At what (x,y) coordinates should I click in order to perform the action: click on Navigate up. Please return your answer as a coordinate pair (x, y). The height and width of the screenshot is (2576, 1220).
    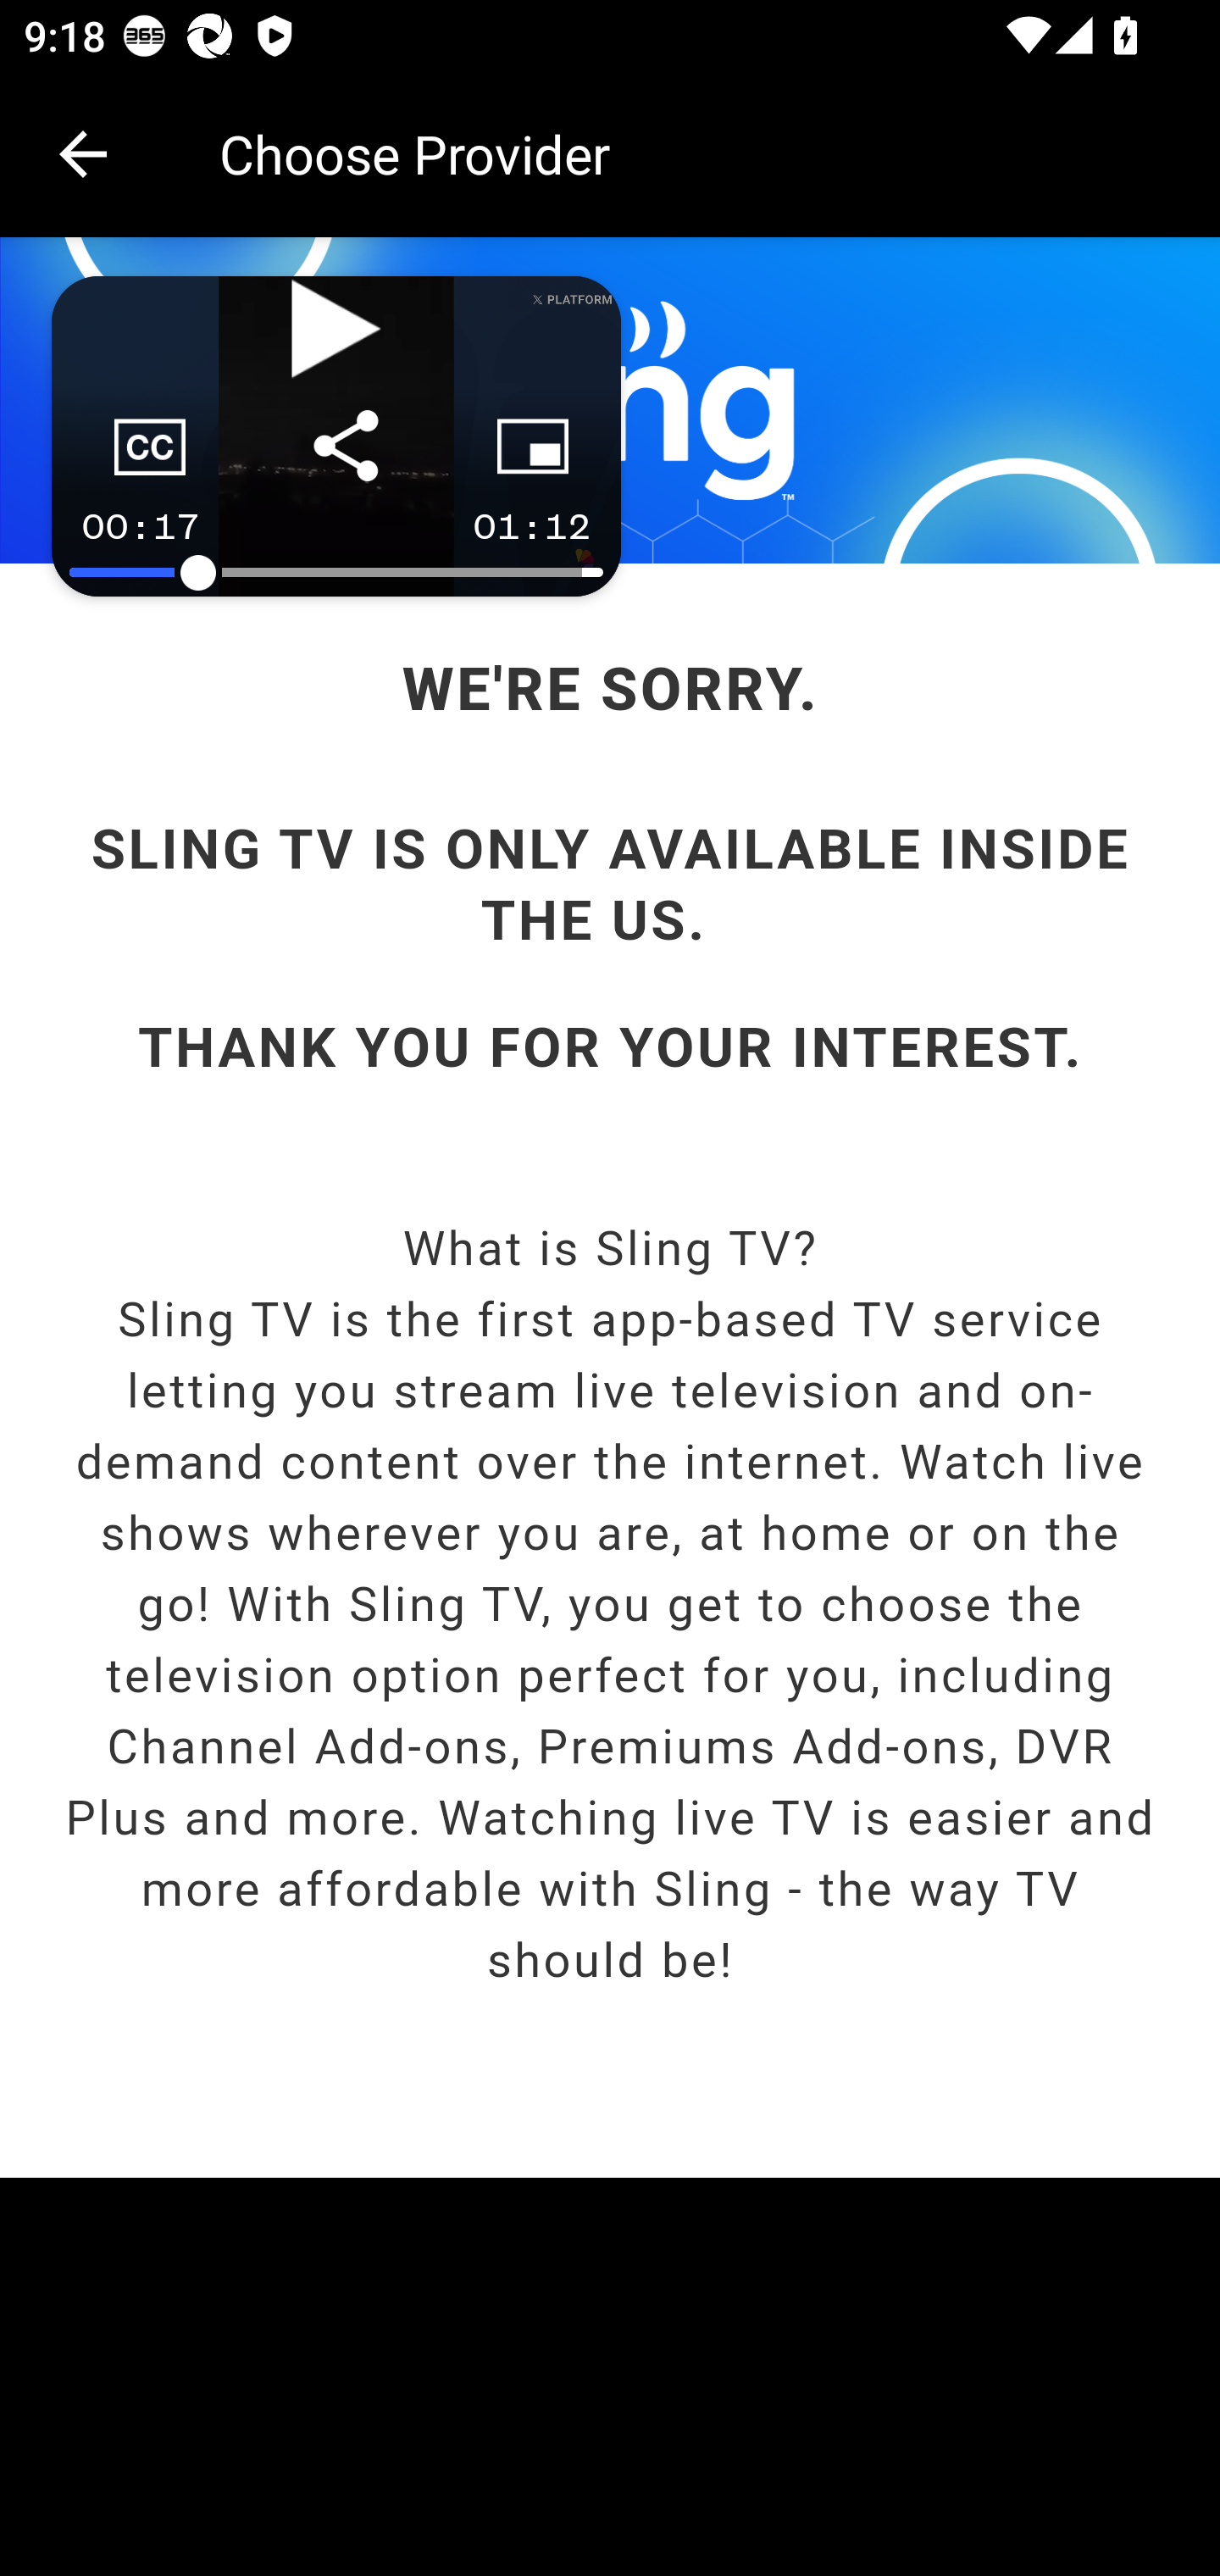
    Looking at the image, I should click on (83, 154).